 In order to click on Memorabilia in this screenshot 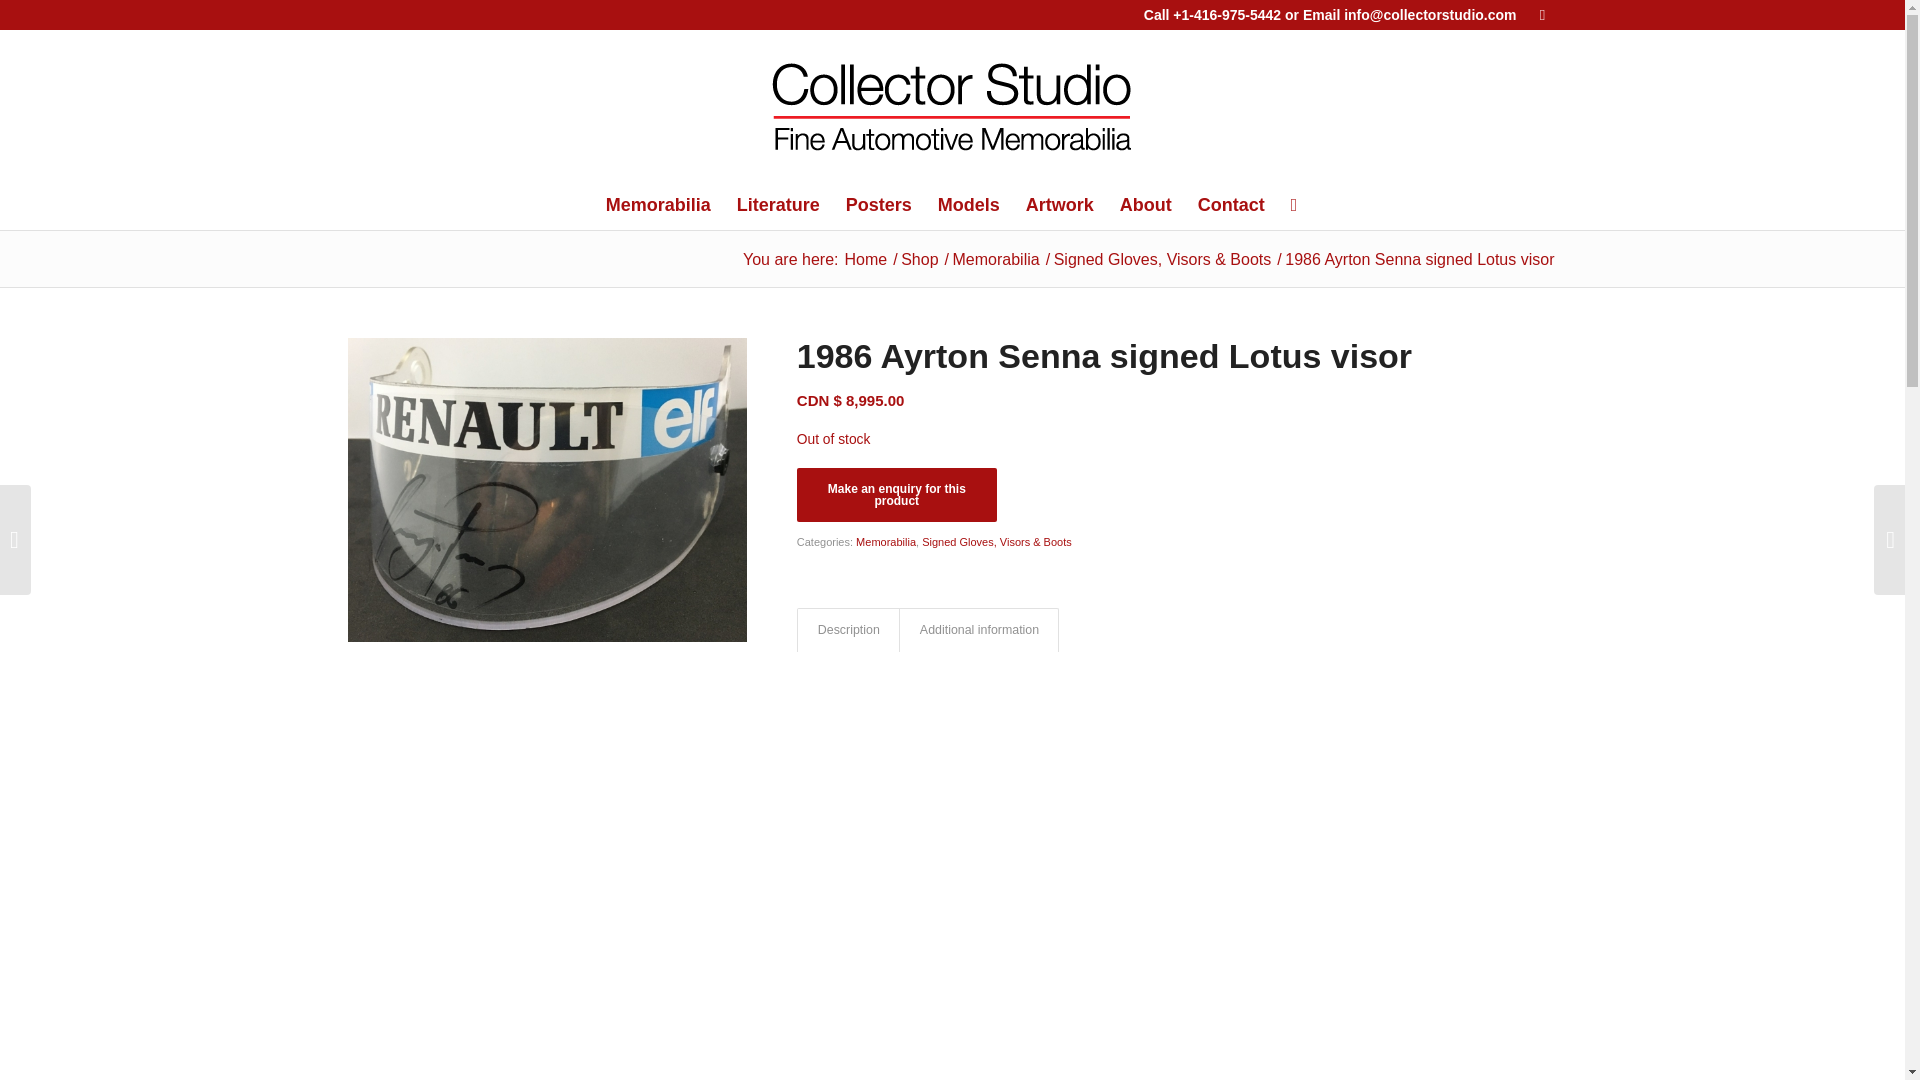, I will do `click(996, 258)`.